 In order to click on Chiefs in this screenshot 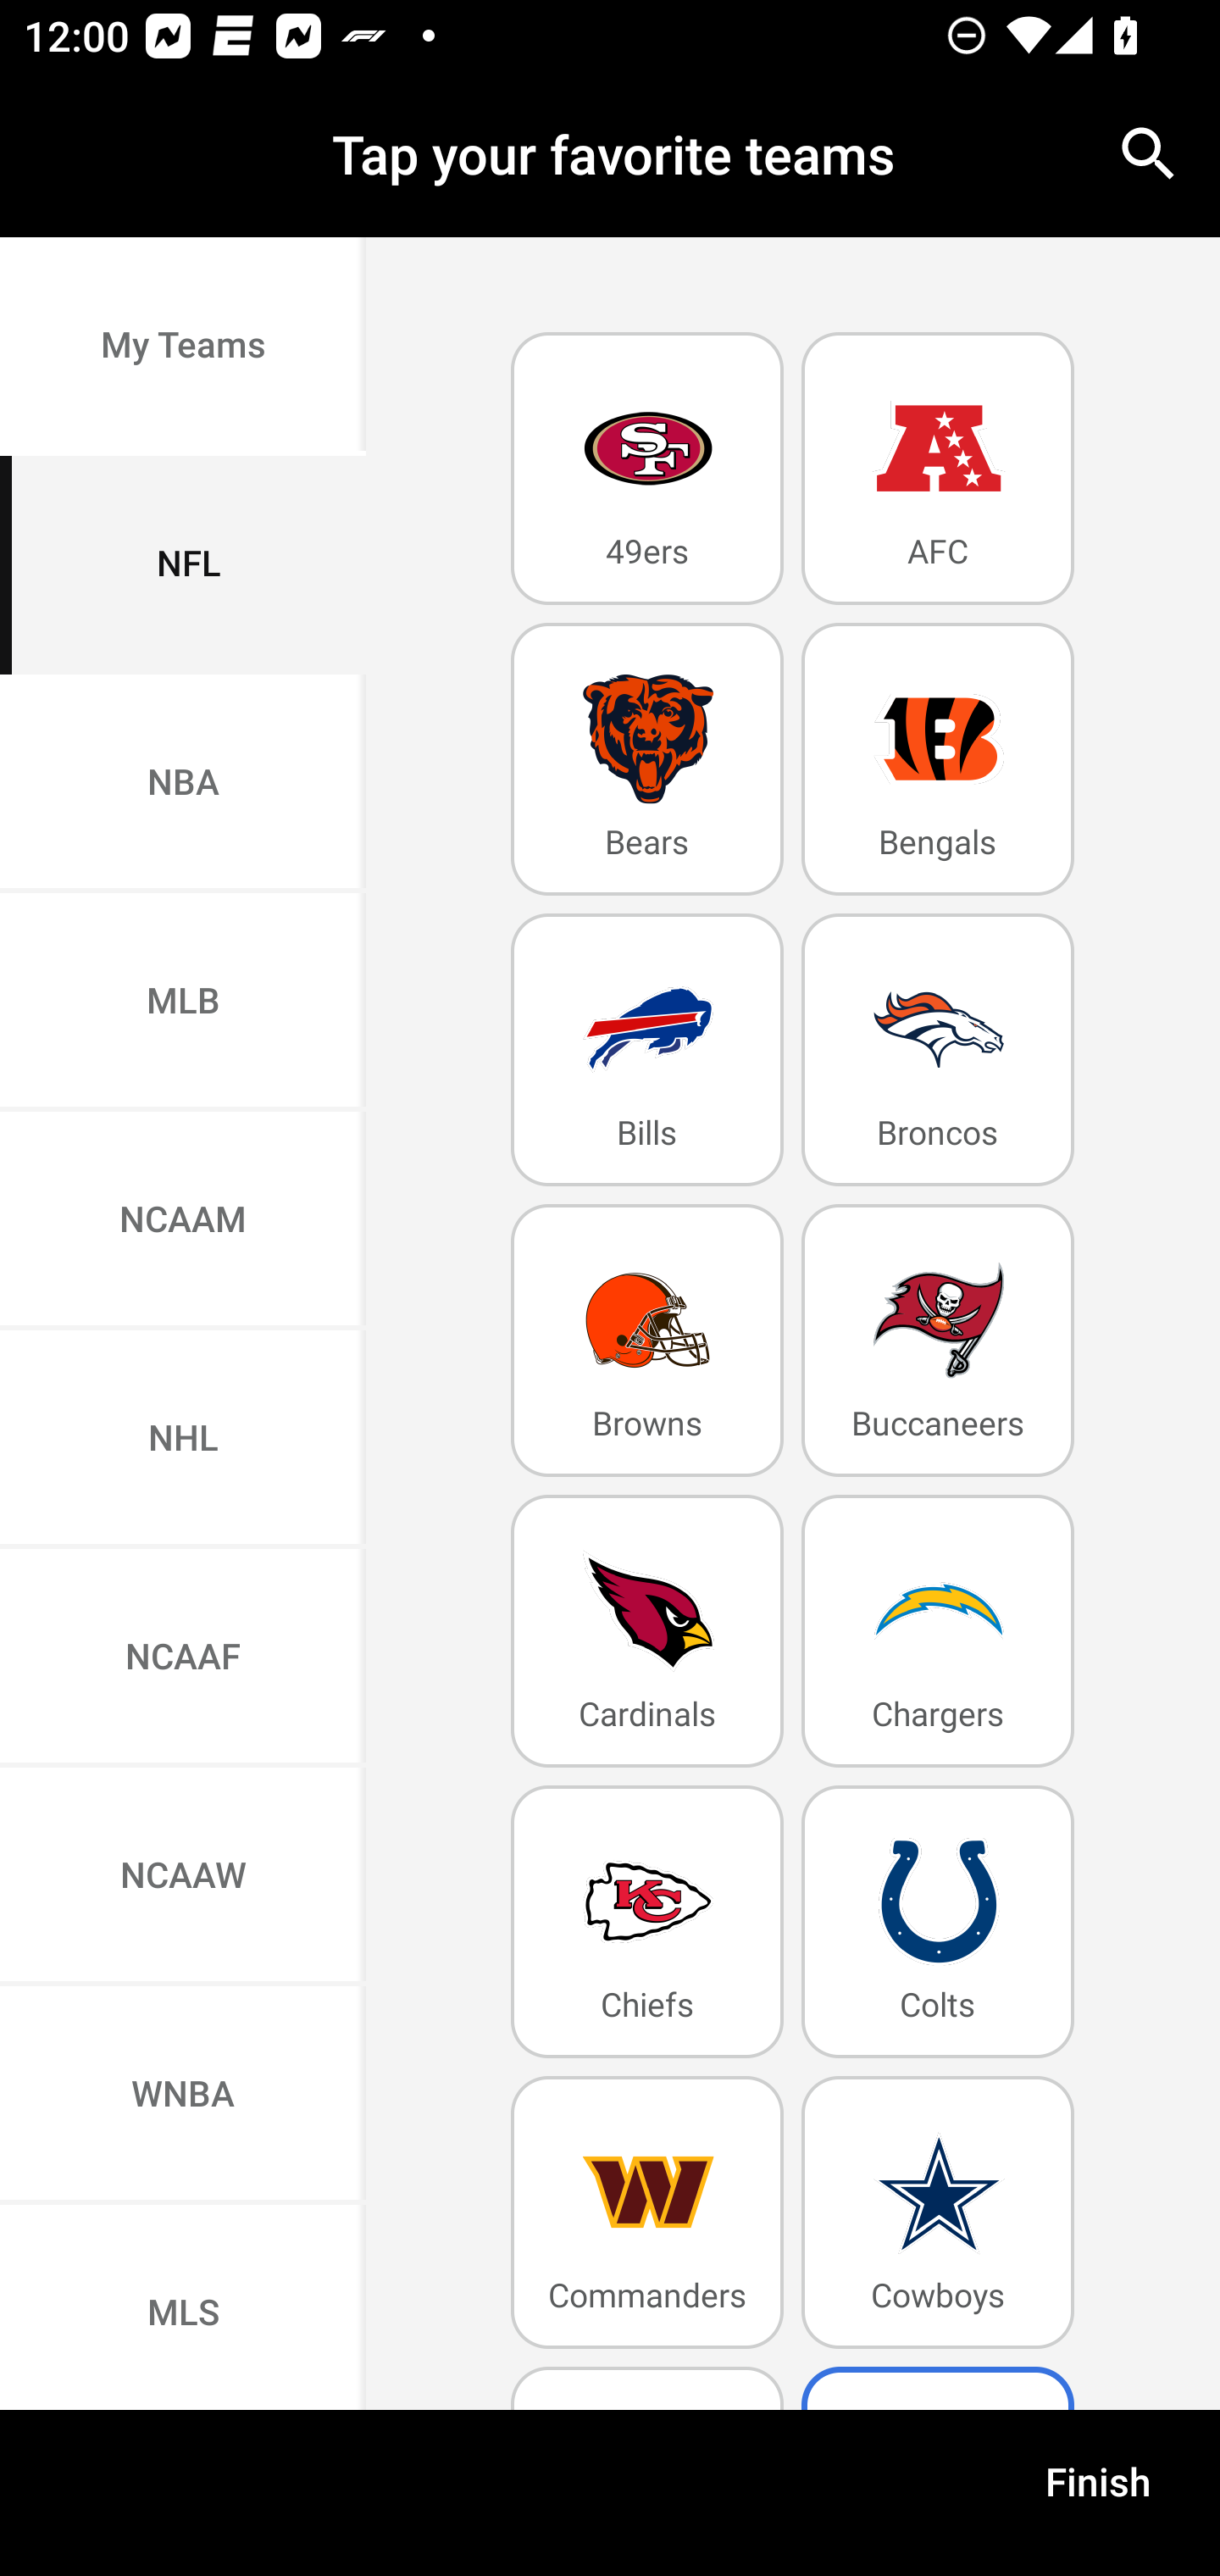, I will do `click(647, 1921)`.